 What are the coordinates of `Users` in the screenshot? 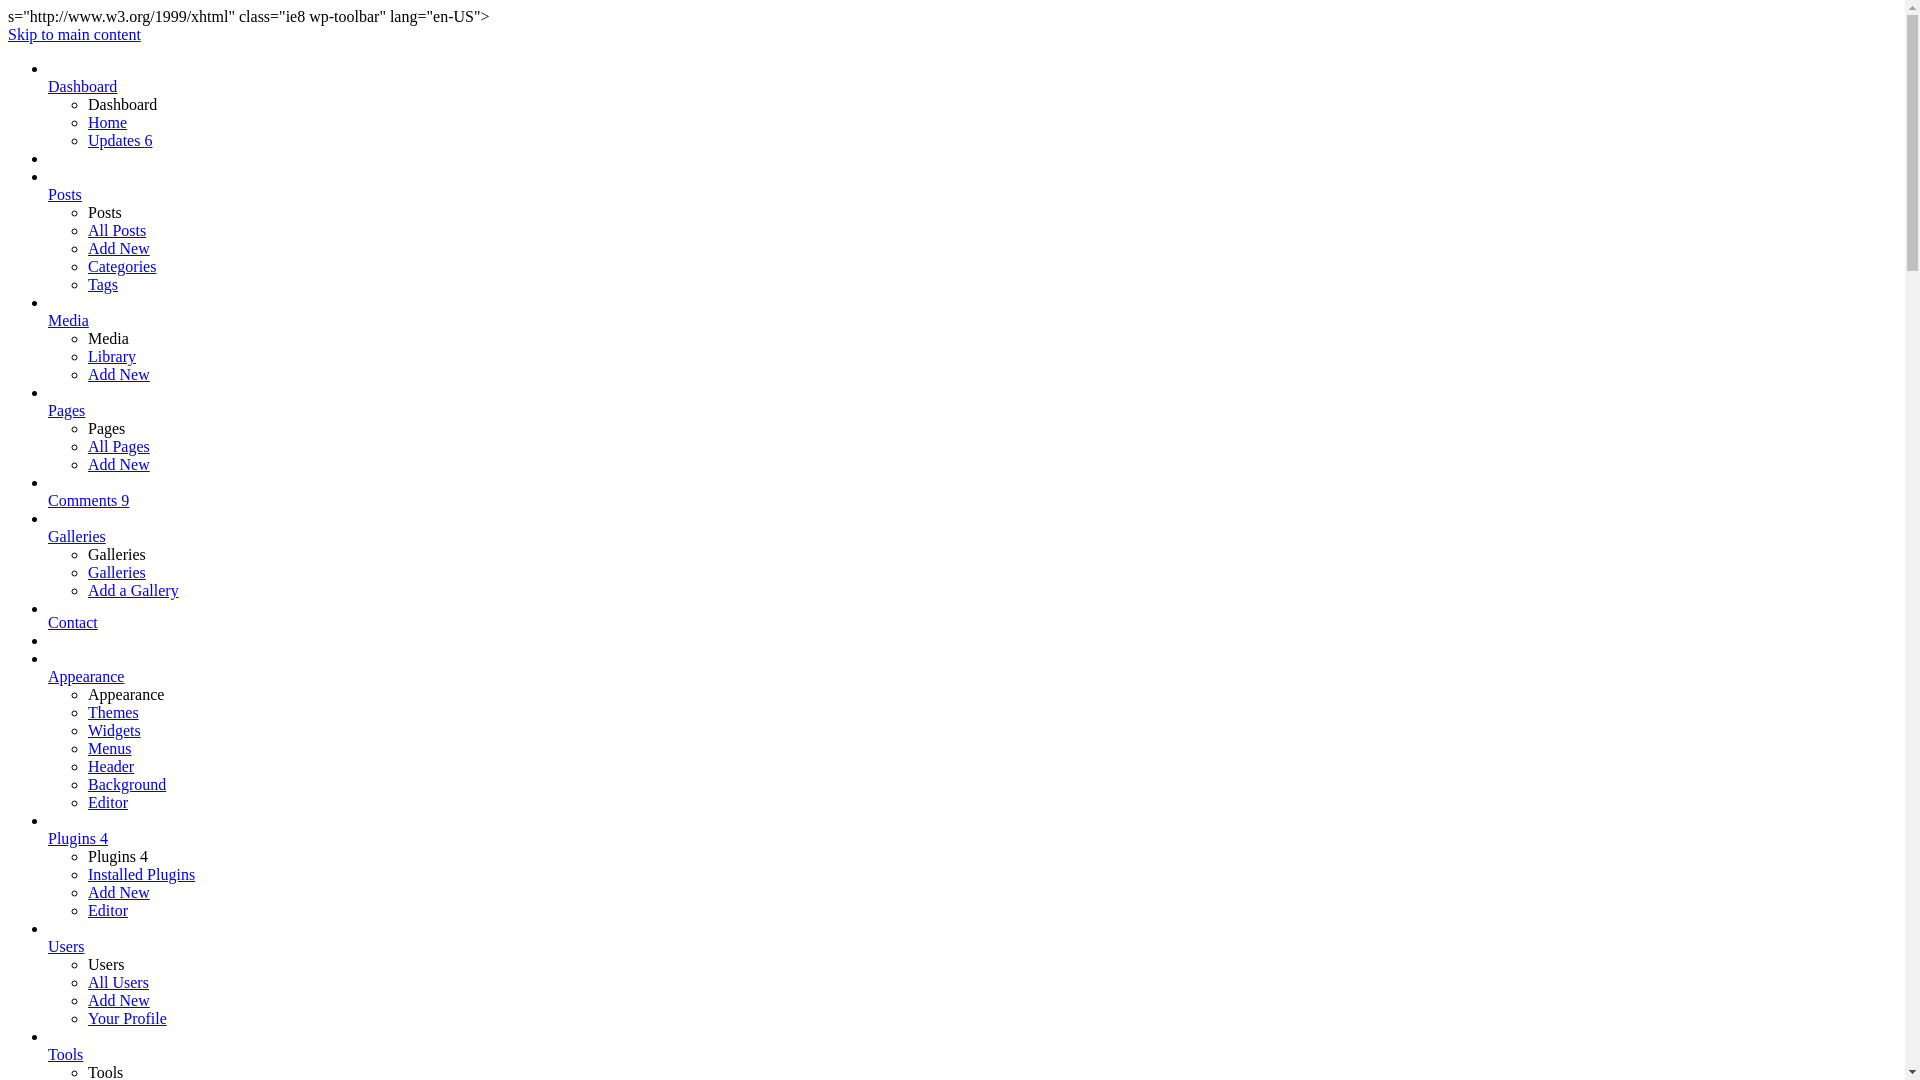 It's located at (972, 938).